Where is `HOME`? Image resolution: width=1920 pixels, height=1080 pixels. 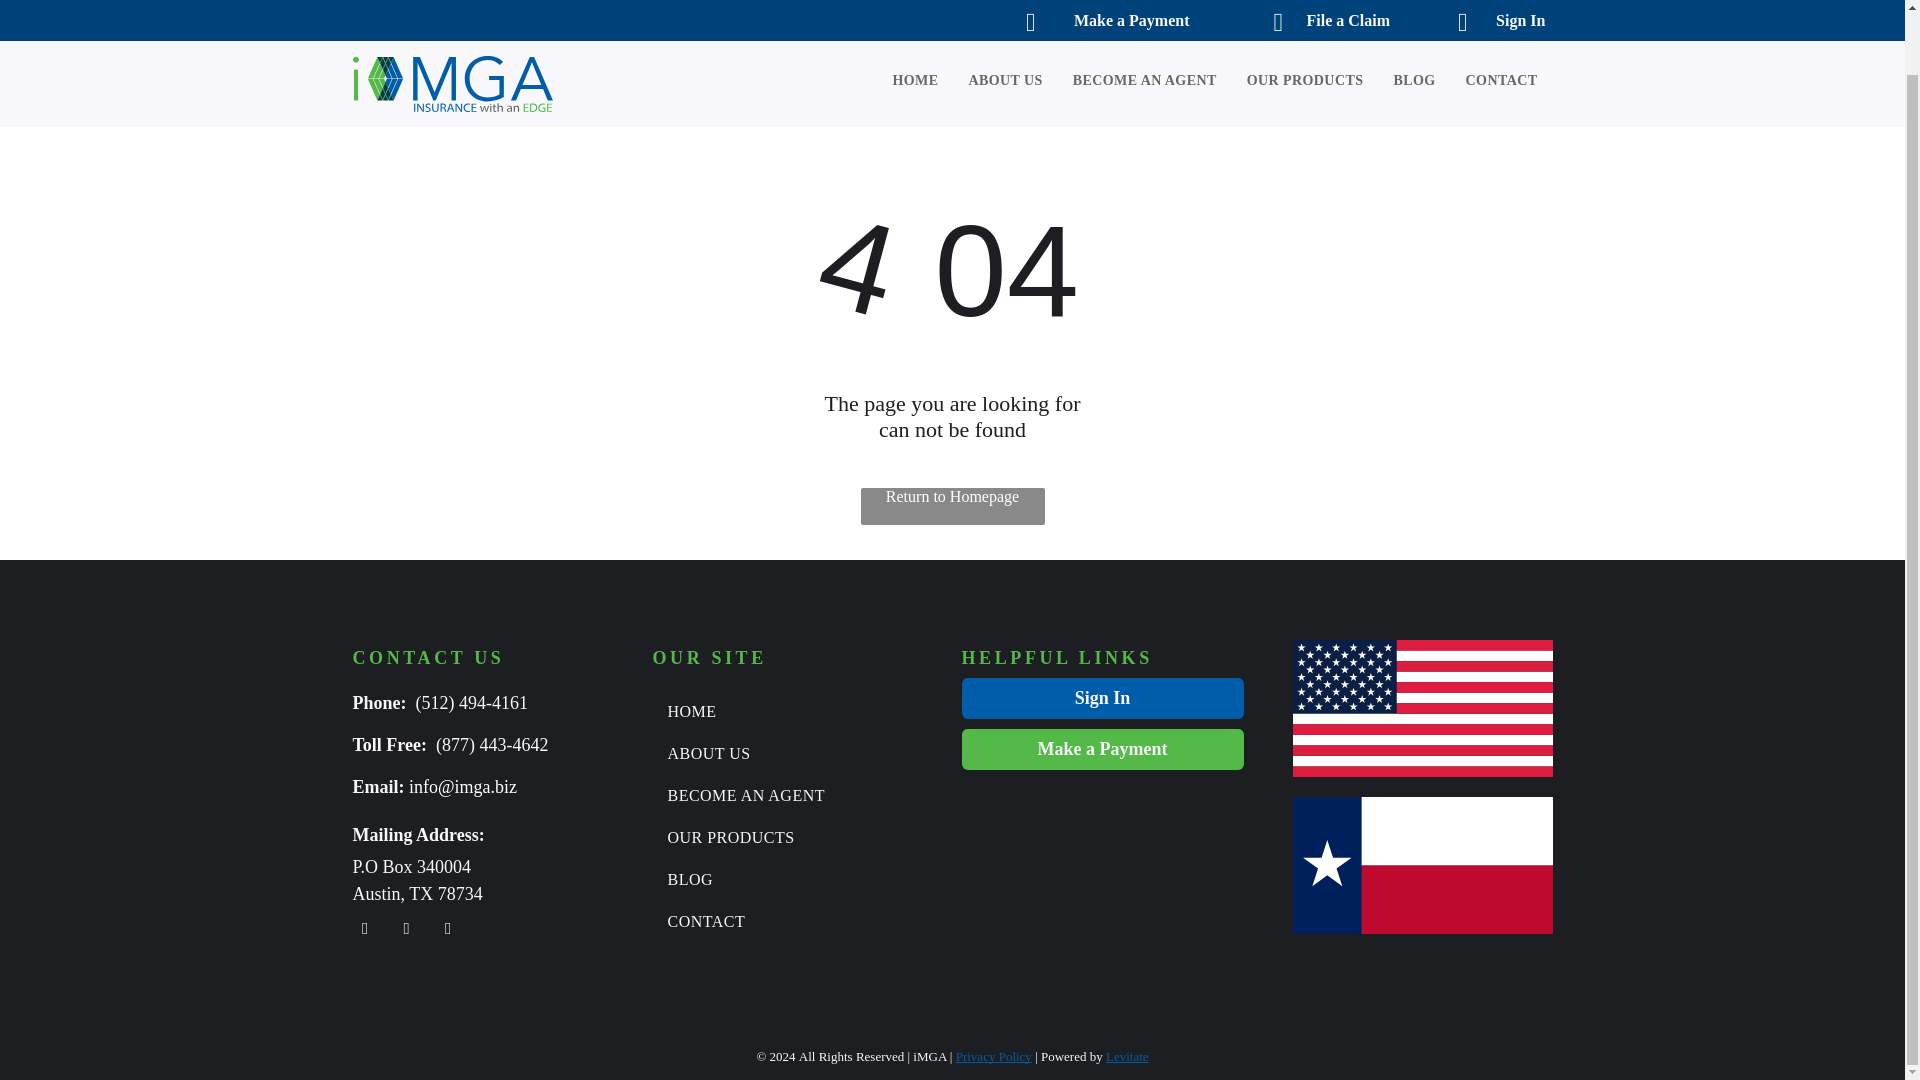
HOME is located at coordinates (900, 15).